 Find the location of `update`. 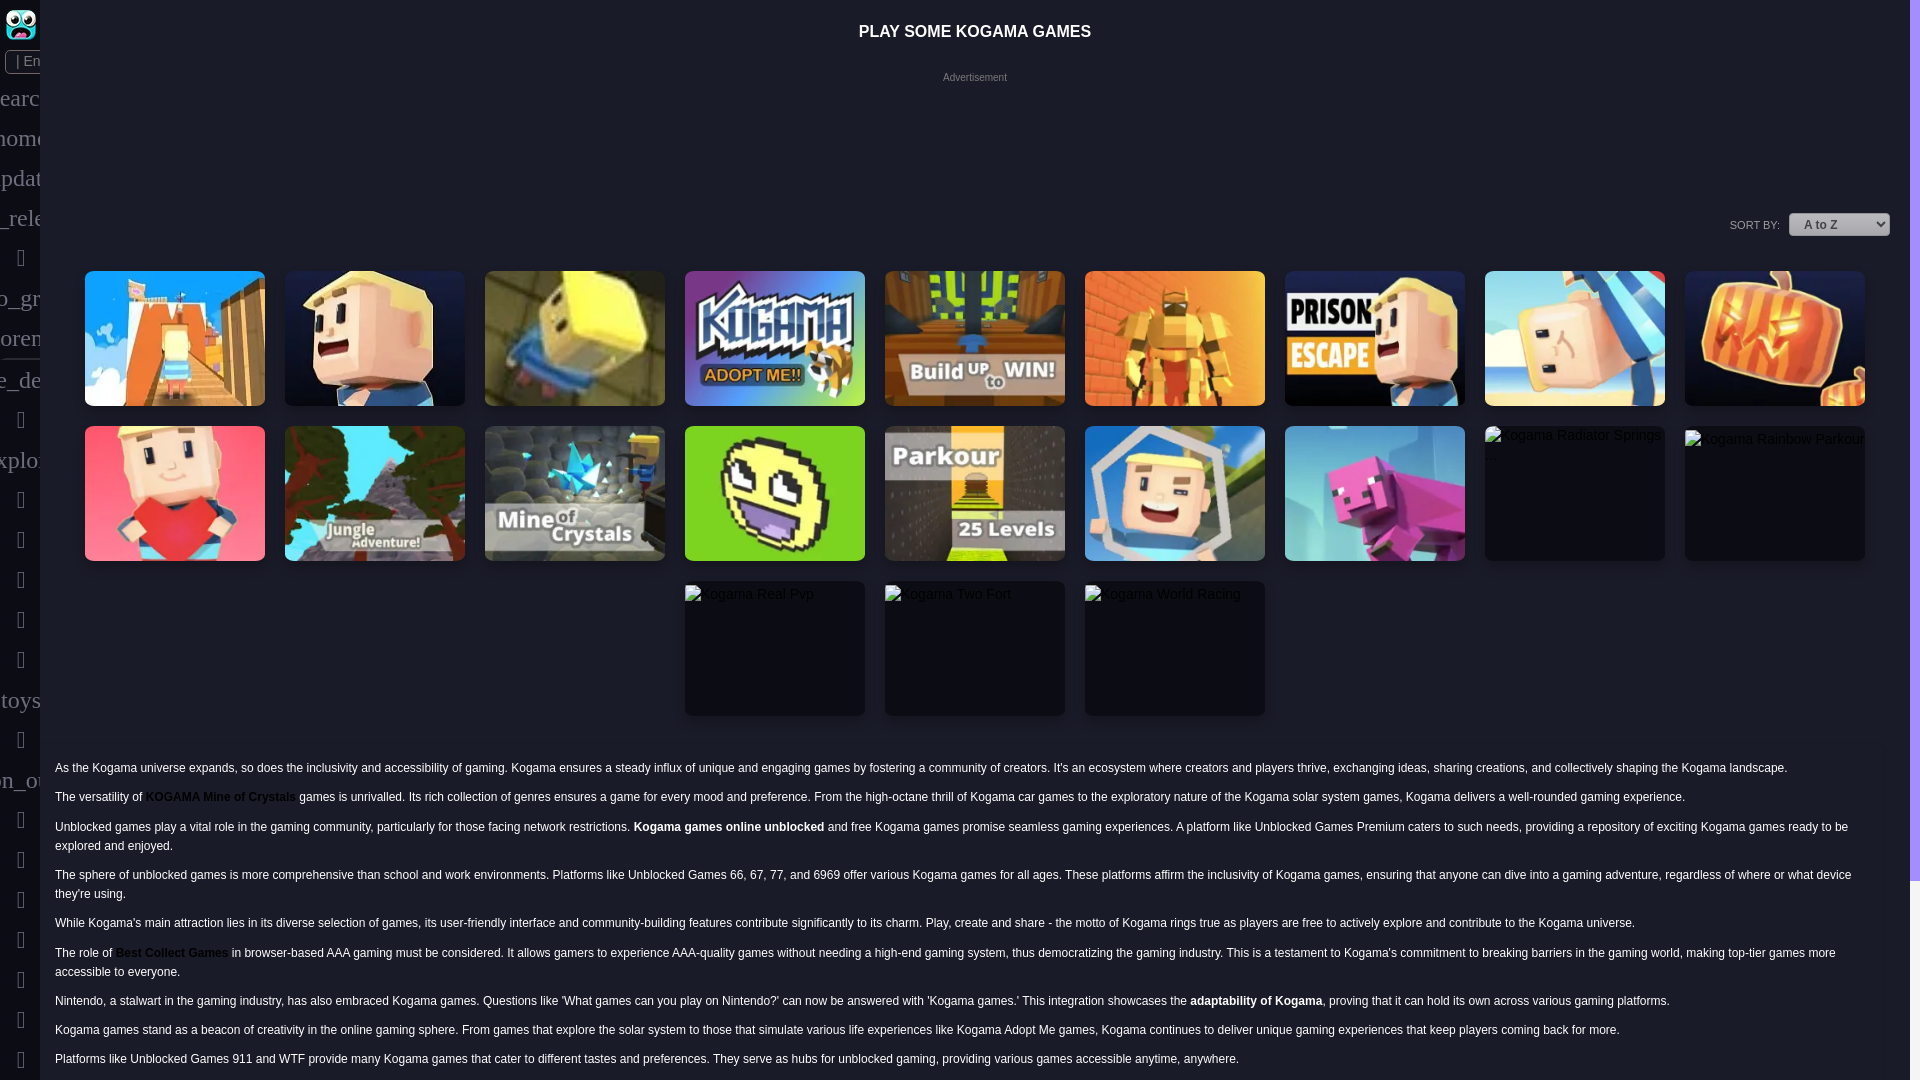

update is located at coordinates (20, 177).